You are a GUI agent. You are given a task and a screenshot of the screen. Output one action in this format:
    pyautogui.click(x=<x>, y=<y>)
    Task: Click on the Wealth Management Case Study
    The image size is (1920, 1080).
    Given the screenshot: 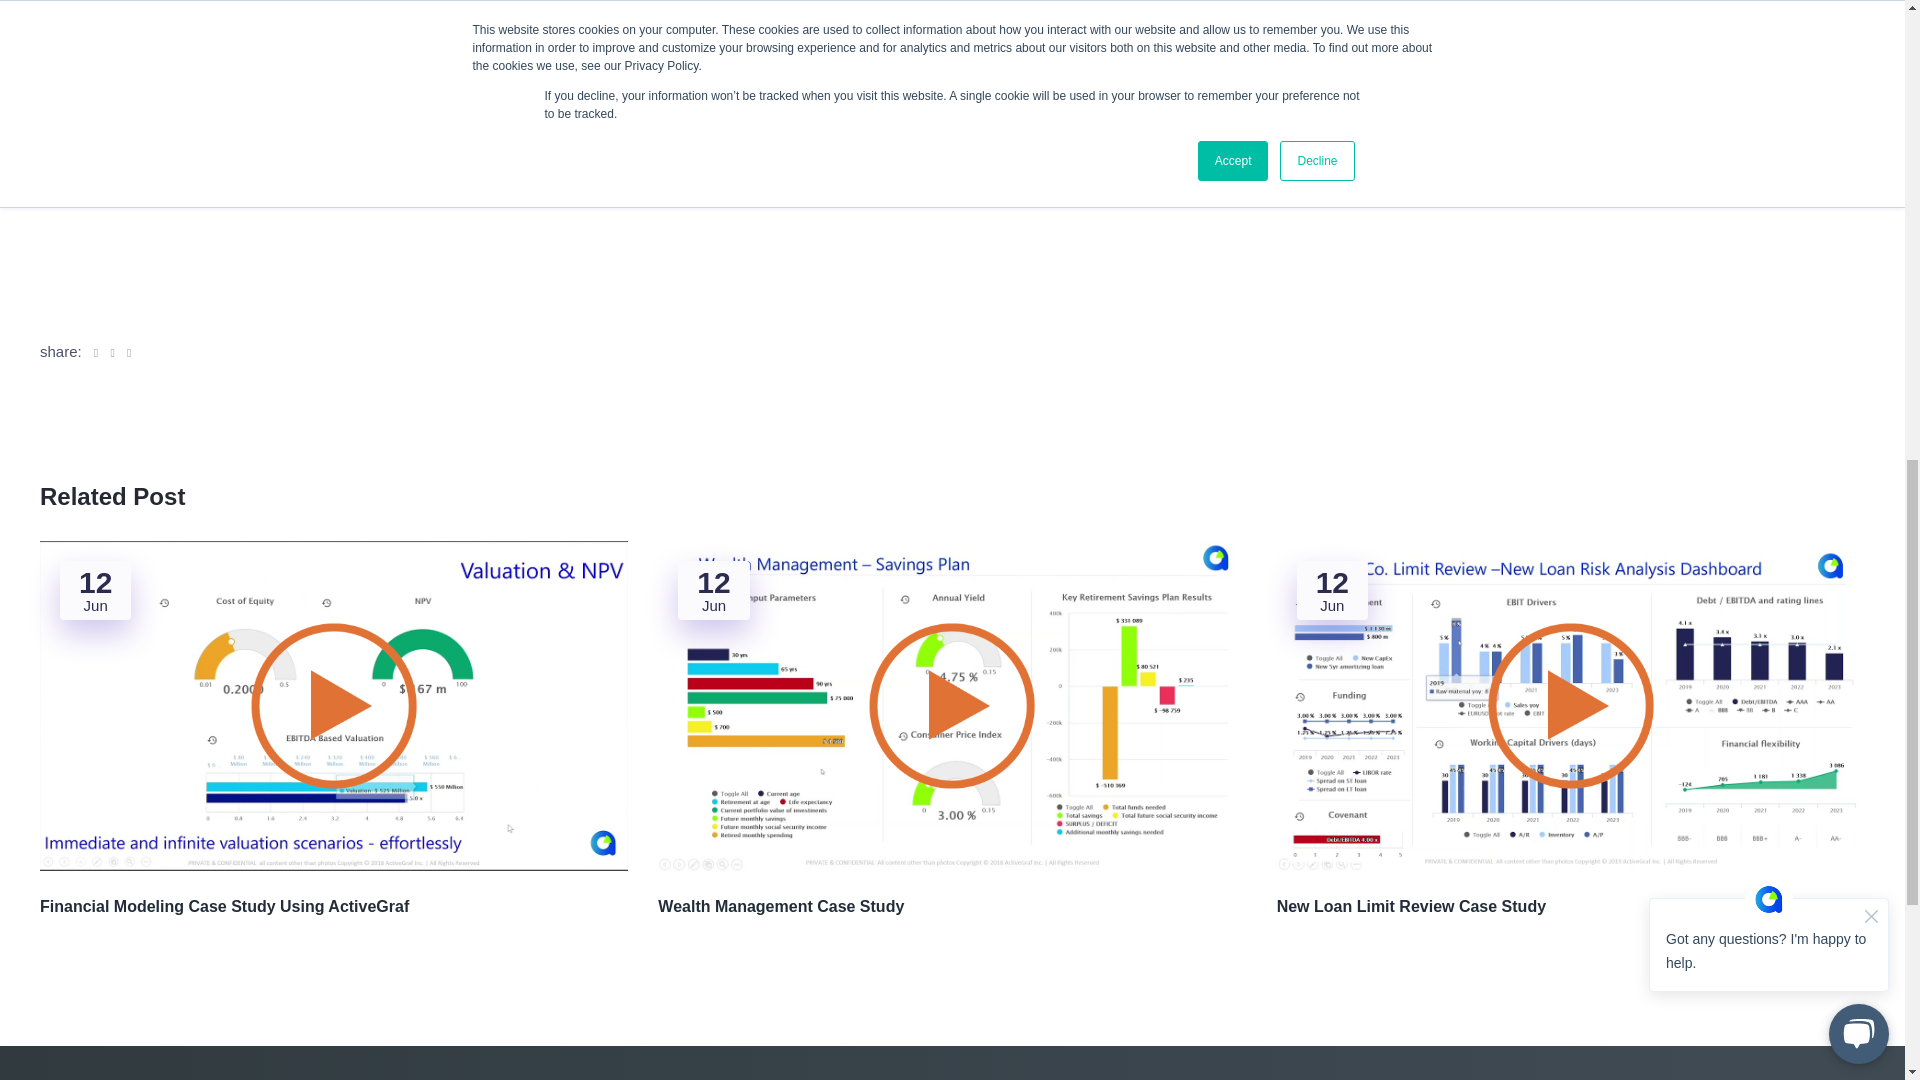 What is the action you would take?
    pyautogui.click(x=952, y=907)
    